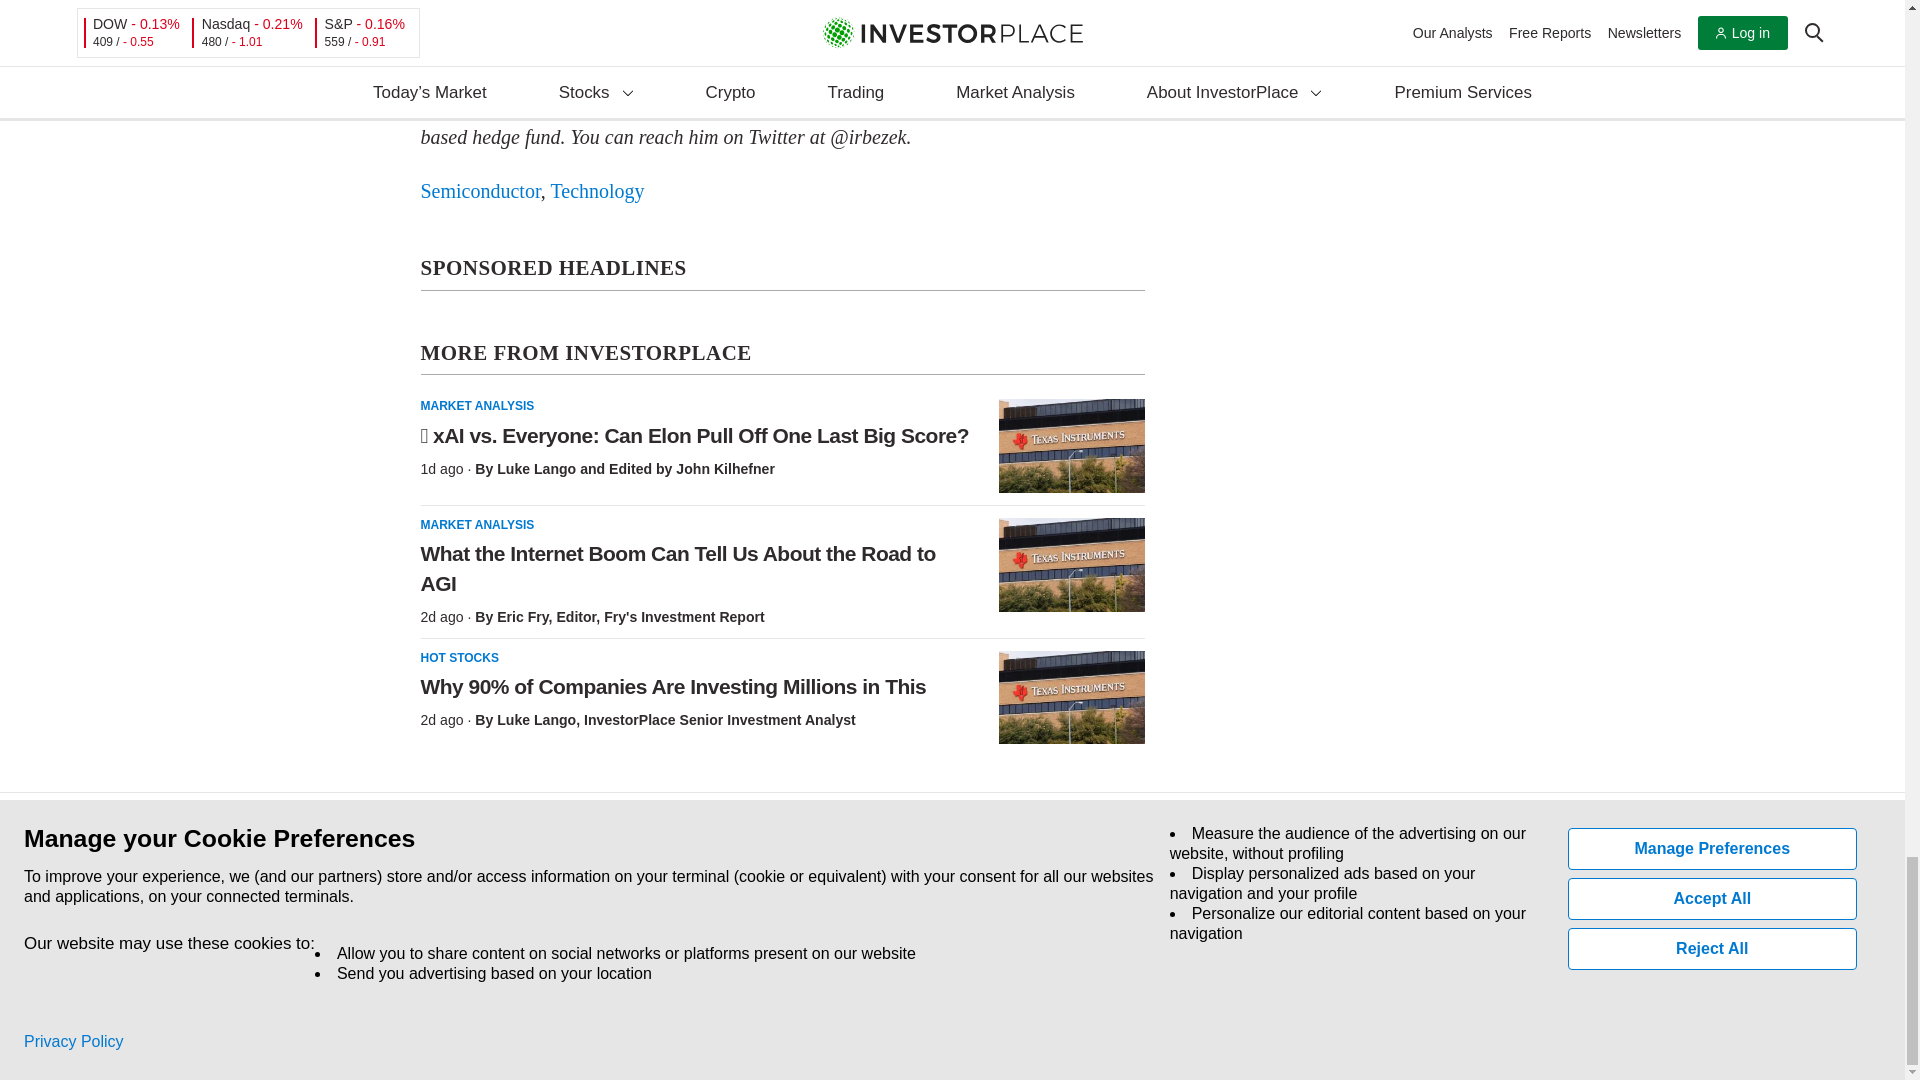 This screenshot has width=1920, height=1080. Describe the element at coordinates (536, 469) in the screenshot. I see `View profile of Luke Lango` at that location.